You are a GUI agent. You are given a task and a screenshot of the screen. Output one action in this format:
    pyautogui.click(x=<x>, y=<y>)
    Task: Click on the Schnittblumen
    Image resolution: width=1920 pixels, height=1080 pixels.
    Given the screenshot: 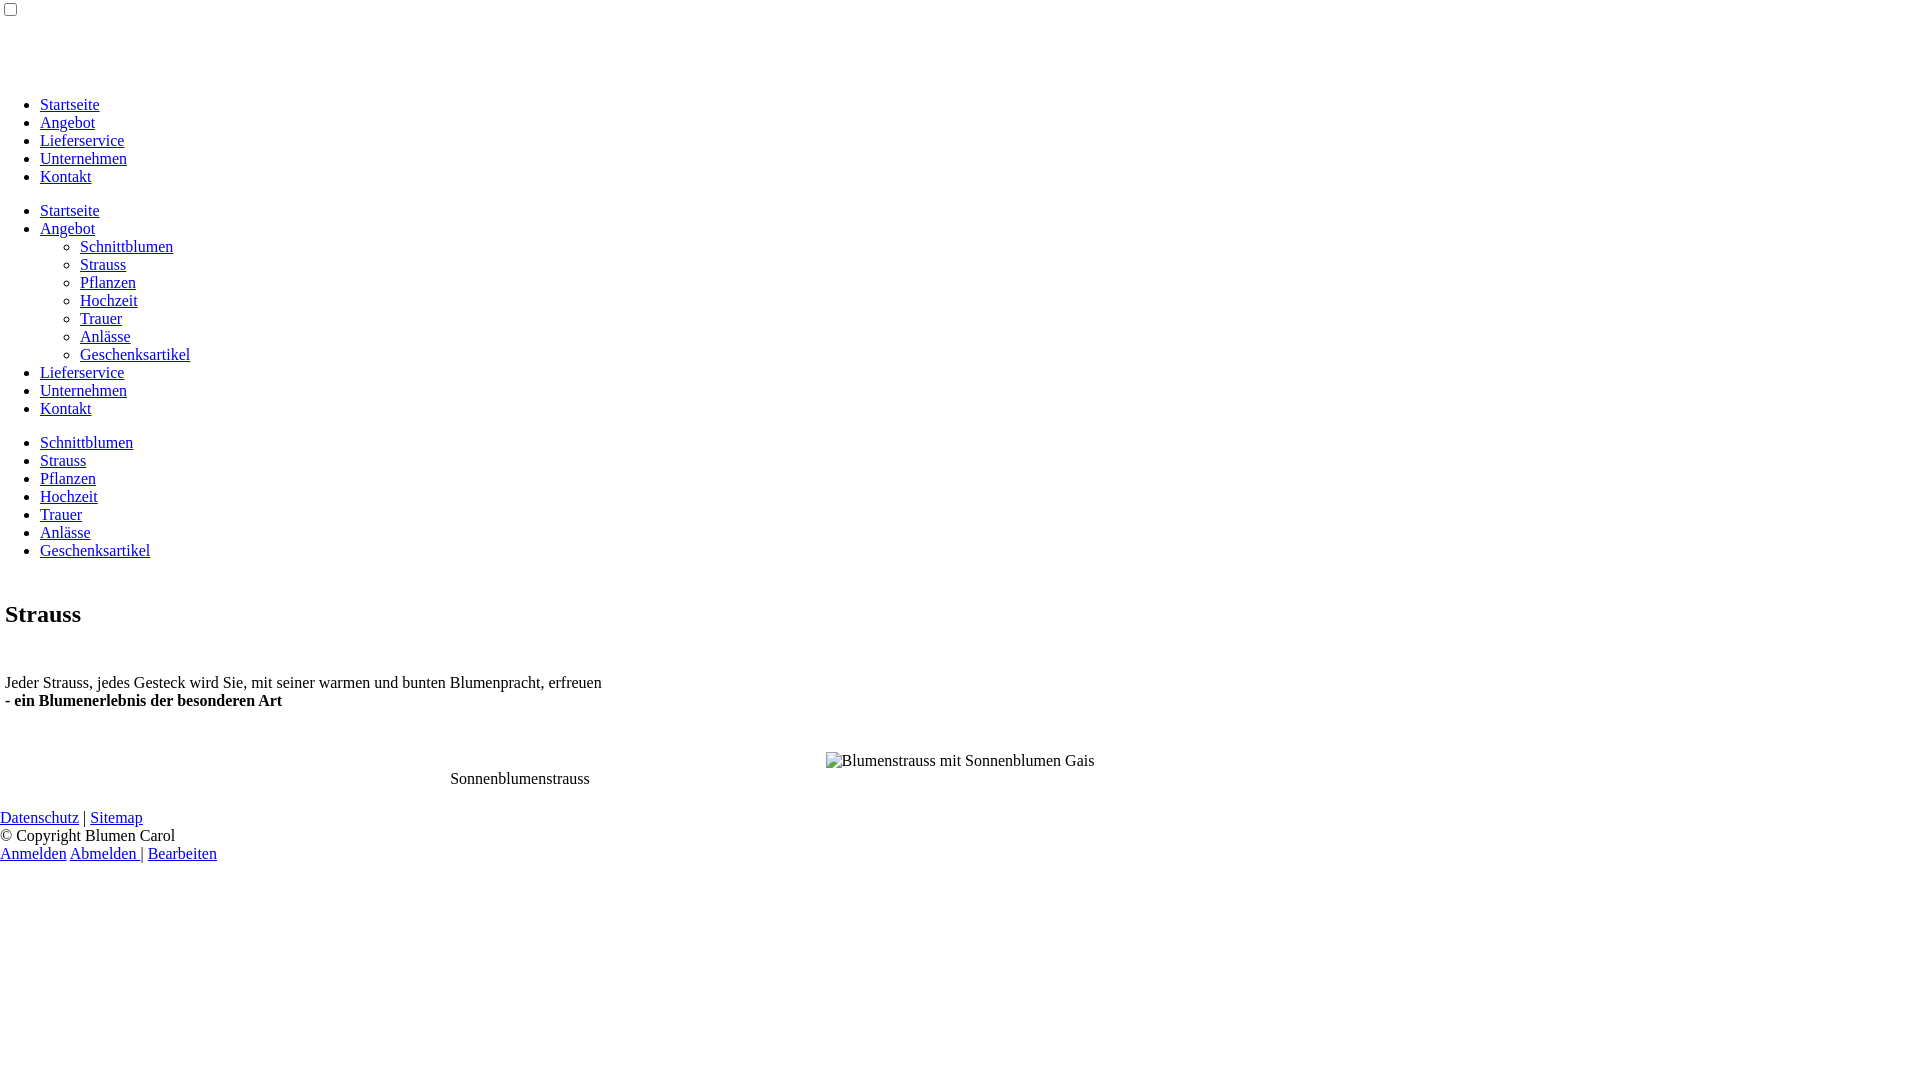 What is the action you would take?
    pyautogui.click(x=126, y=246)
    